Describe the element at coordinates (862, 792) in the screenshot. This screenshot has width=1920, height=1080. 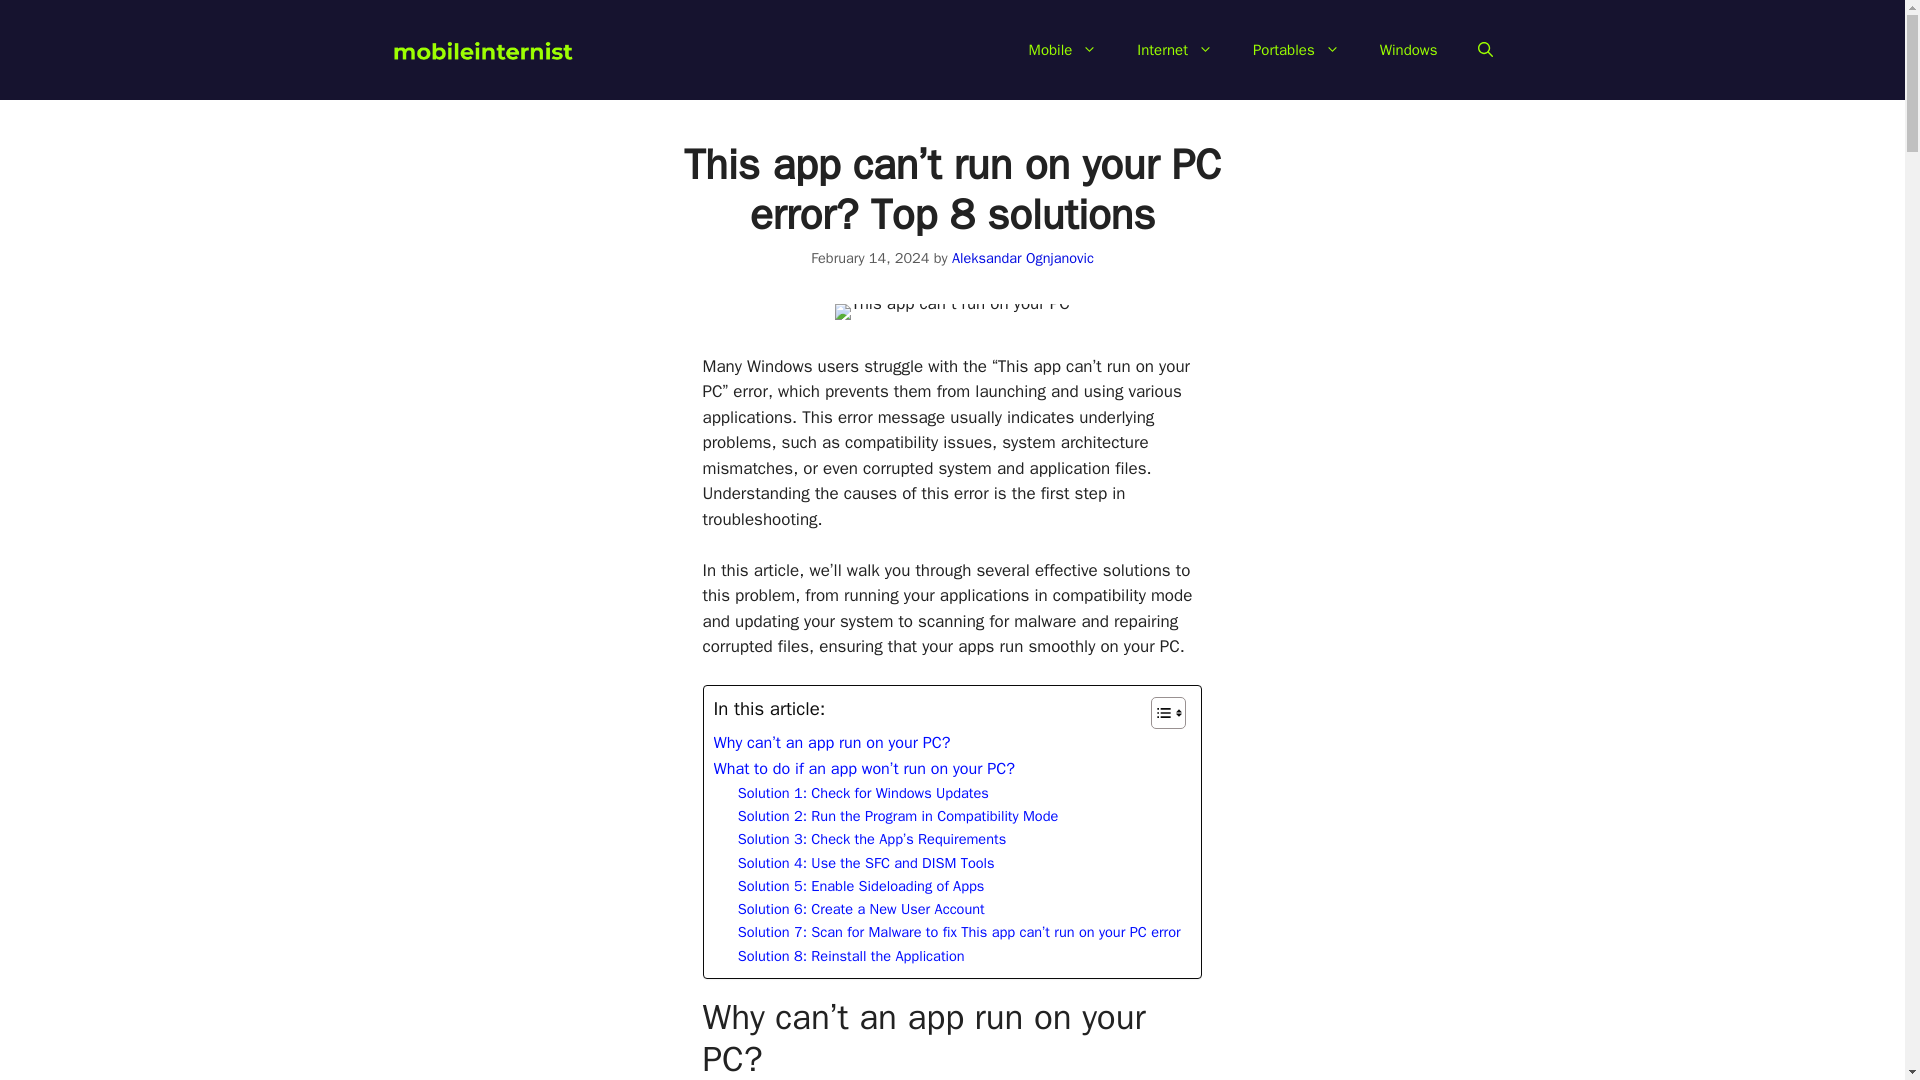
I see `Solution 1: Check for Windows Updates` at that location.